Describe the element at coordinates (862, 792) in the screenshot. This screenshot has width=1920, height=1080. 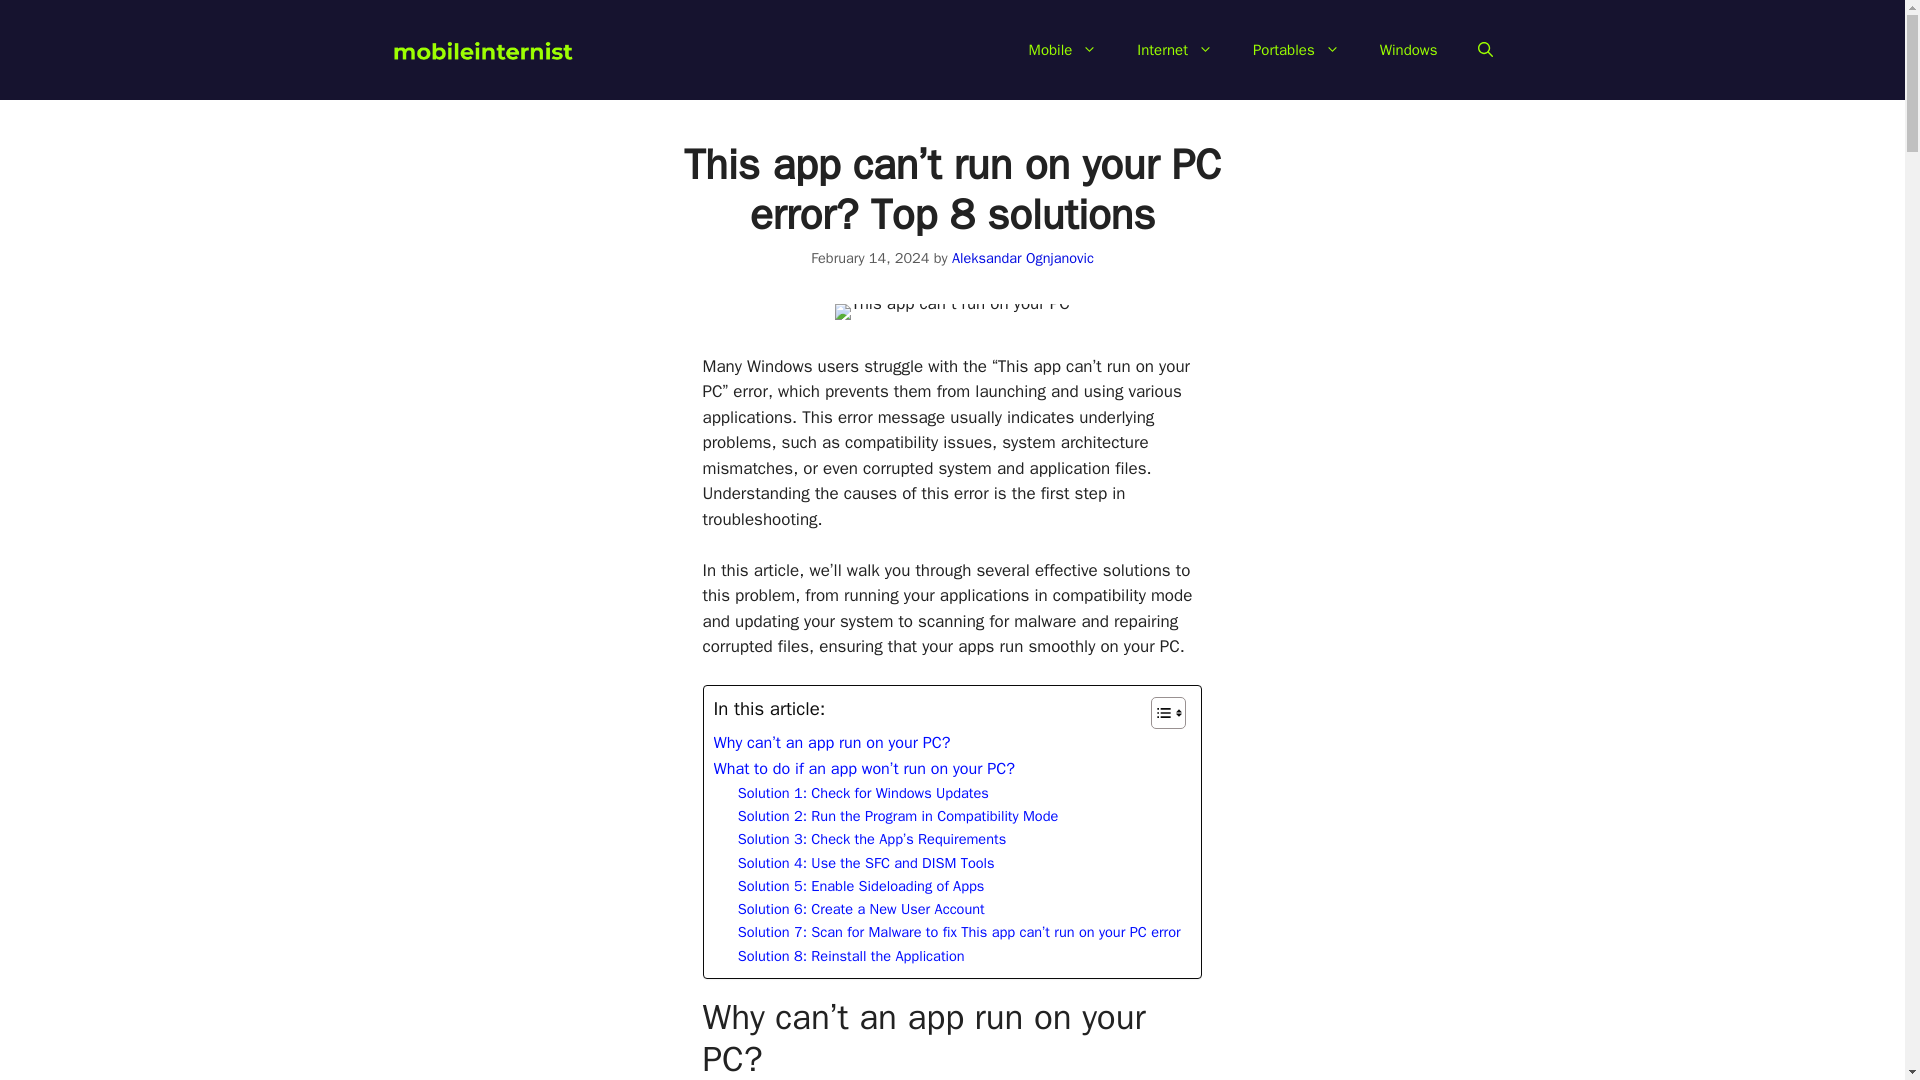
I see `Solution 1: Check for Windows Updates` at that location.